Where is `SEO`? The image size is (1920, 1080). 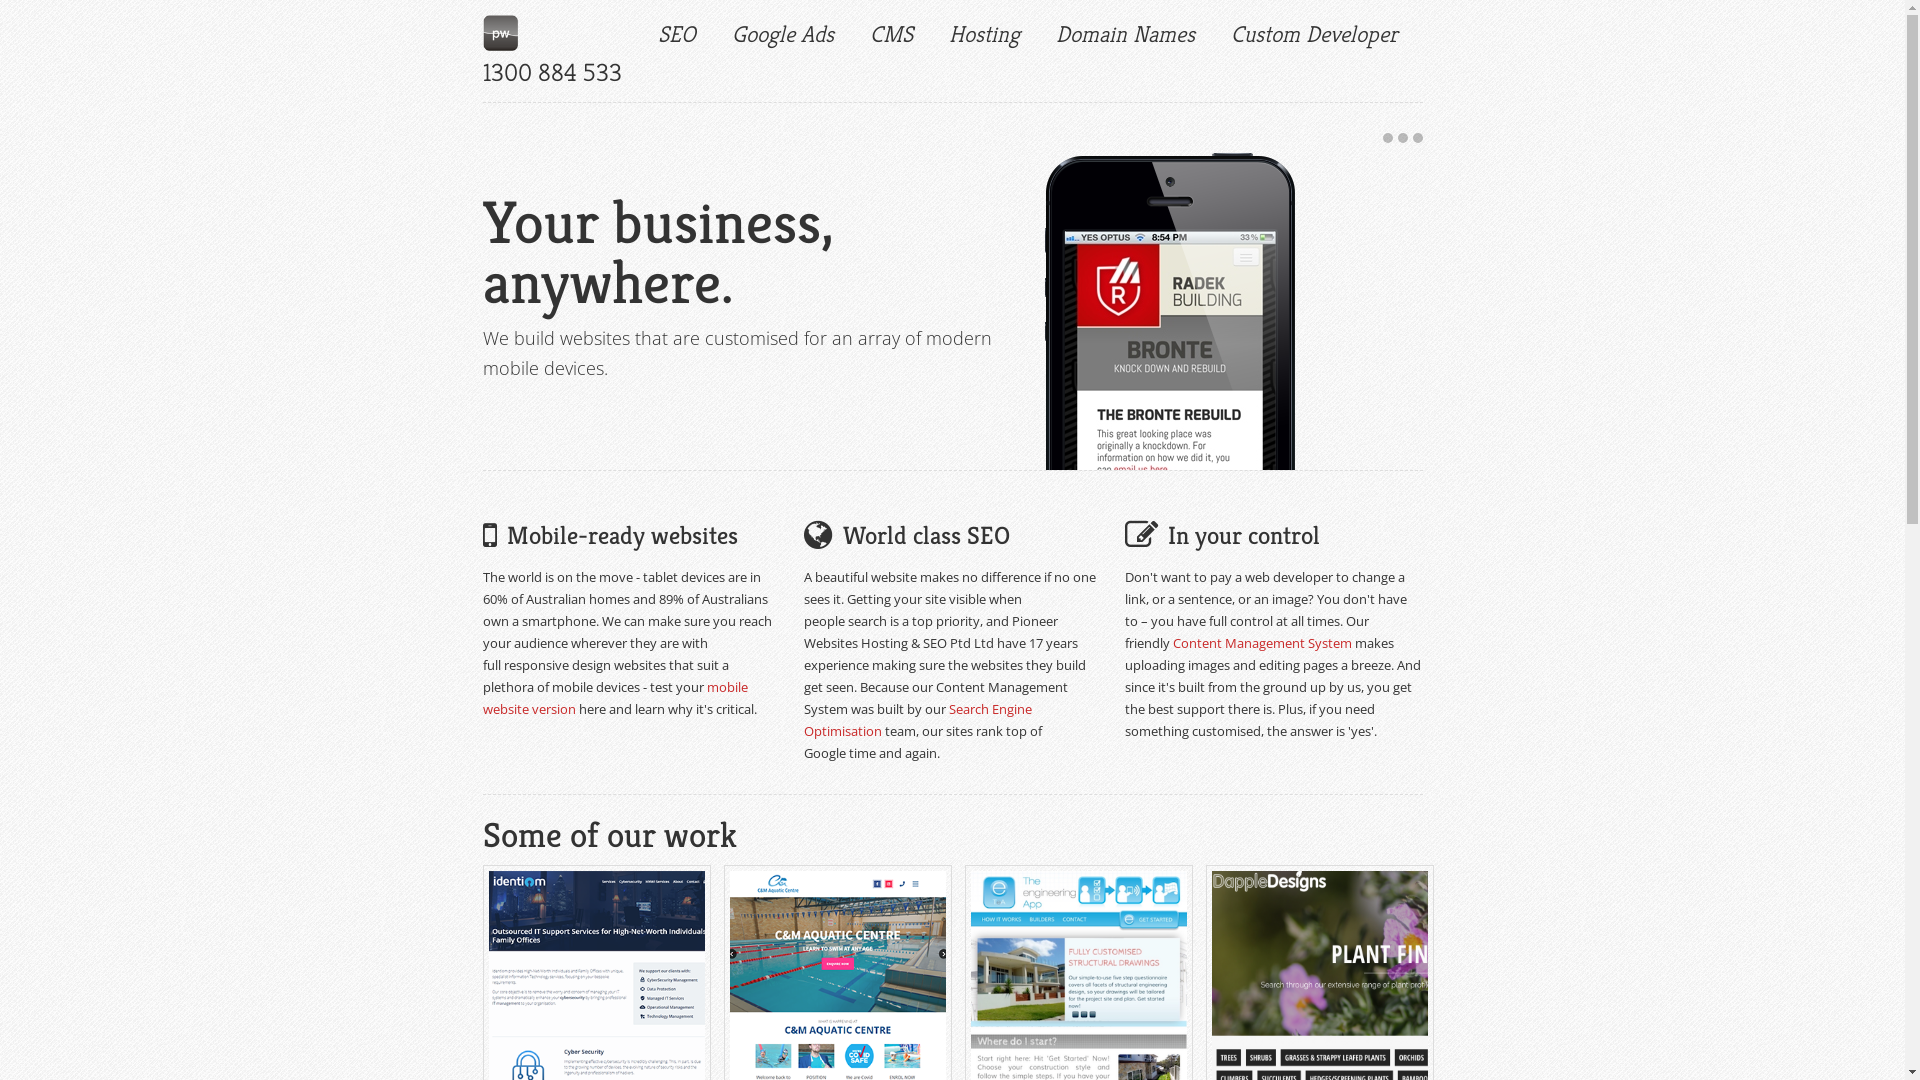
SEO is located at coordinates (677, 35).